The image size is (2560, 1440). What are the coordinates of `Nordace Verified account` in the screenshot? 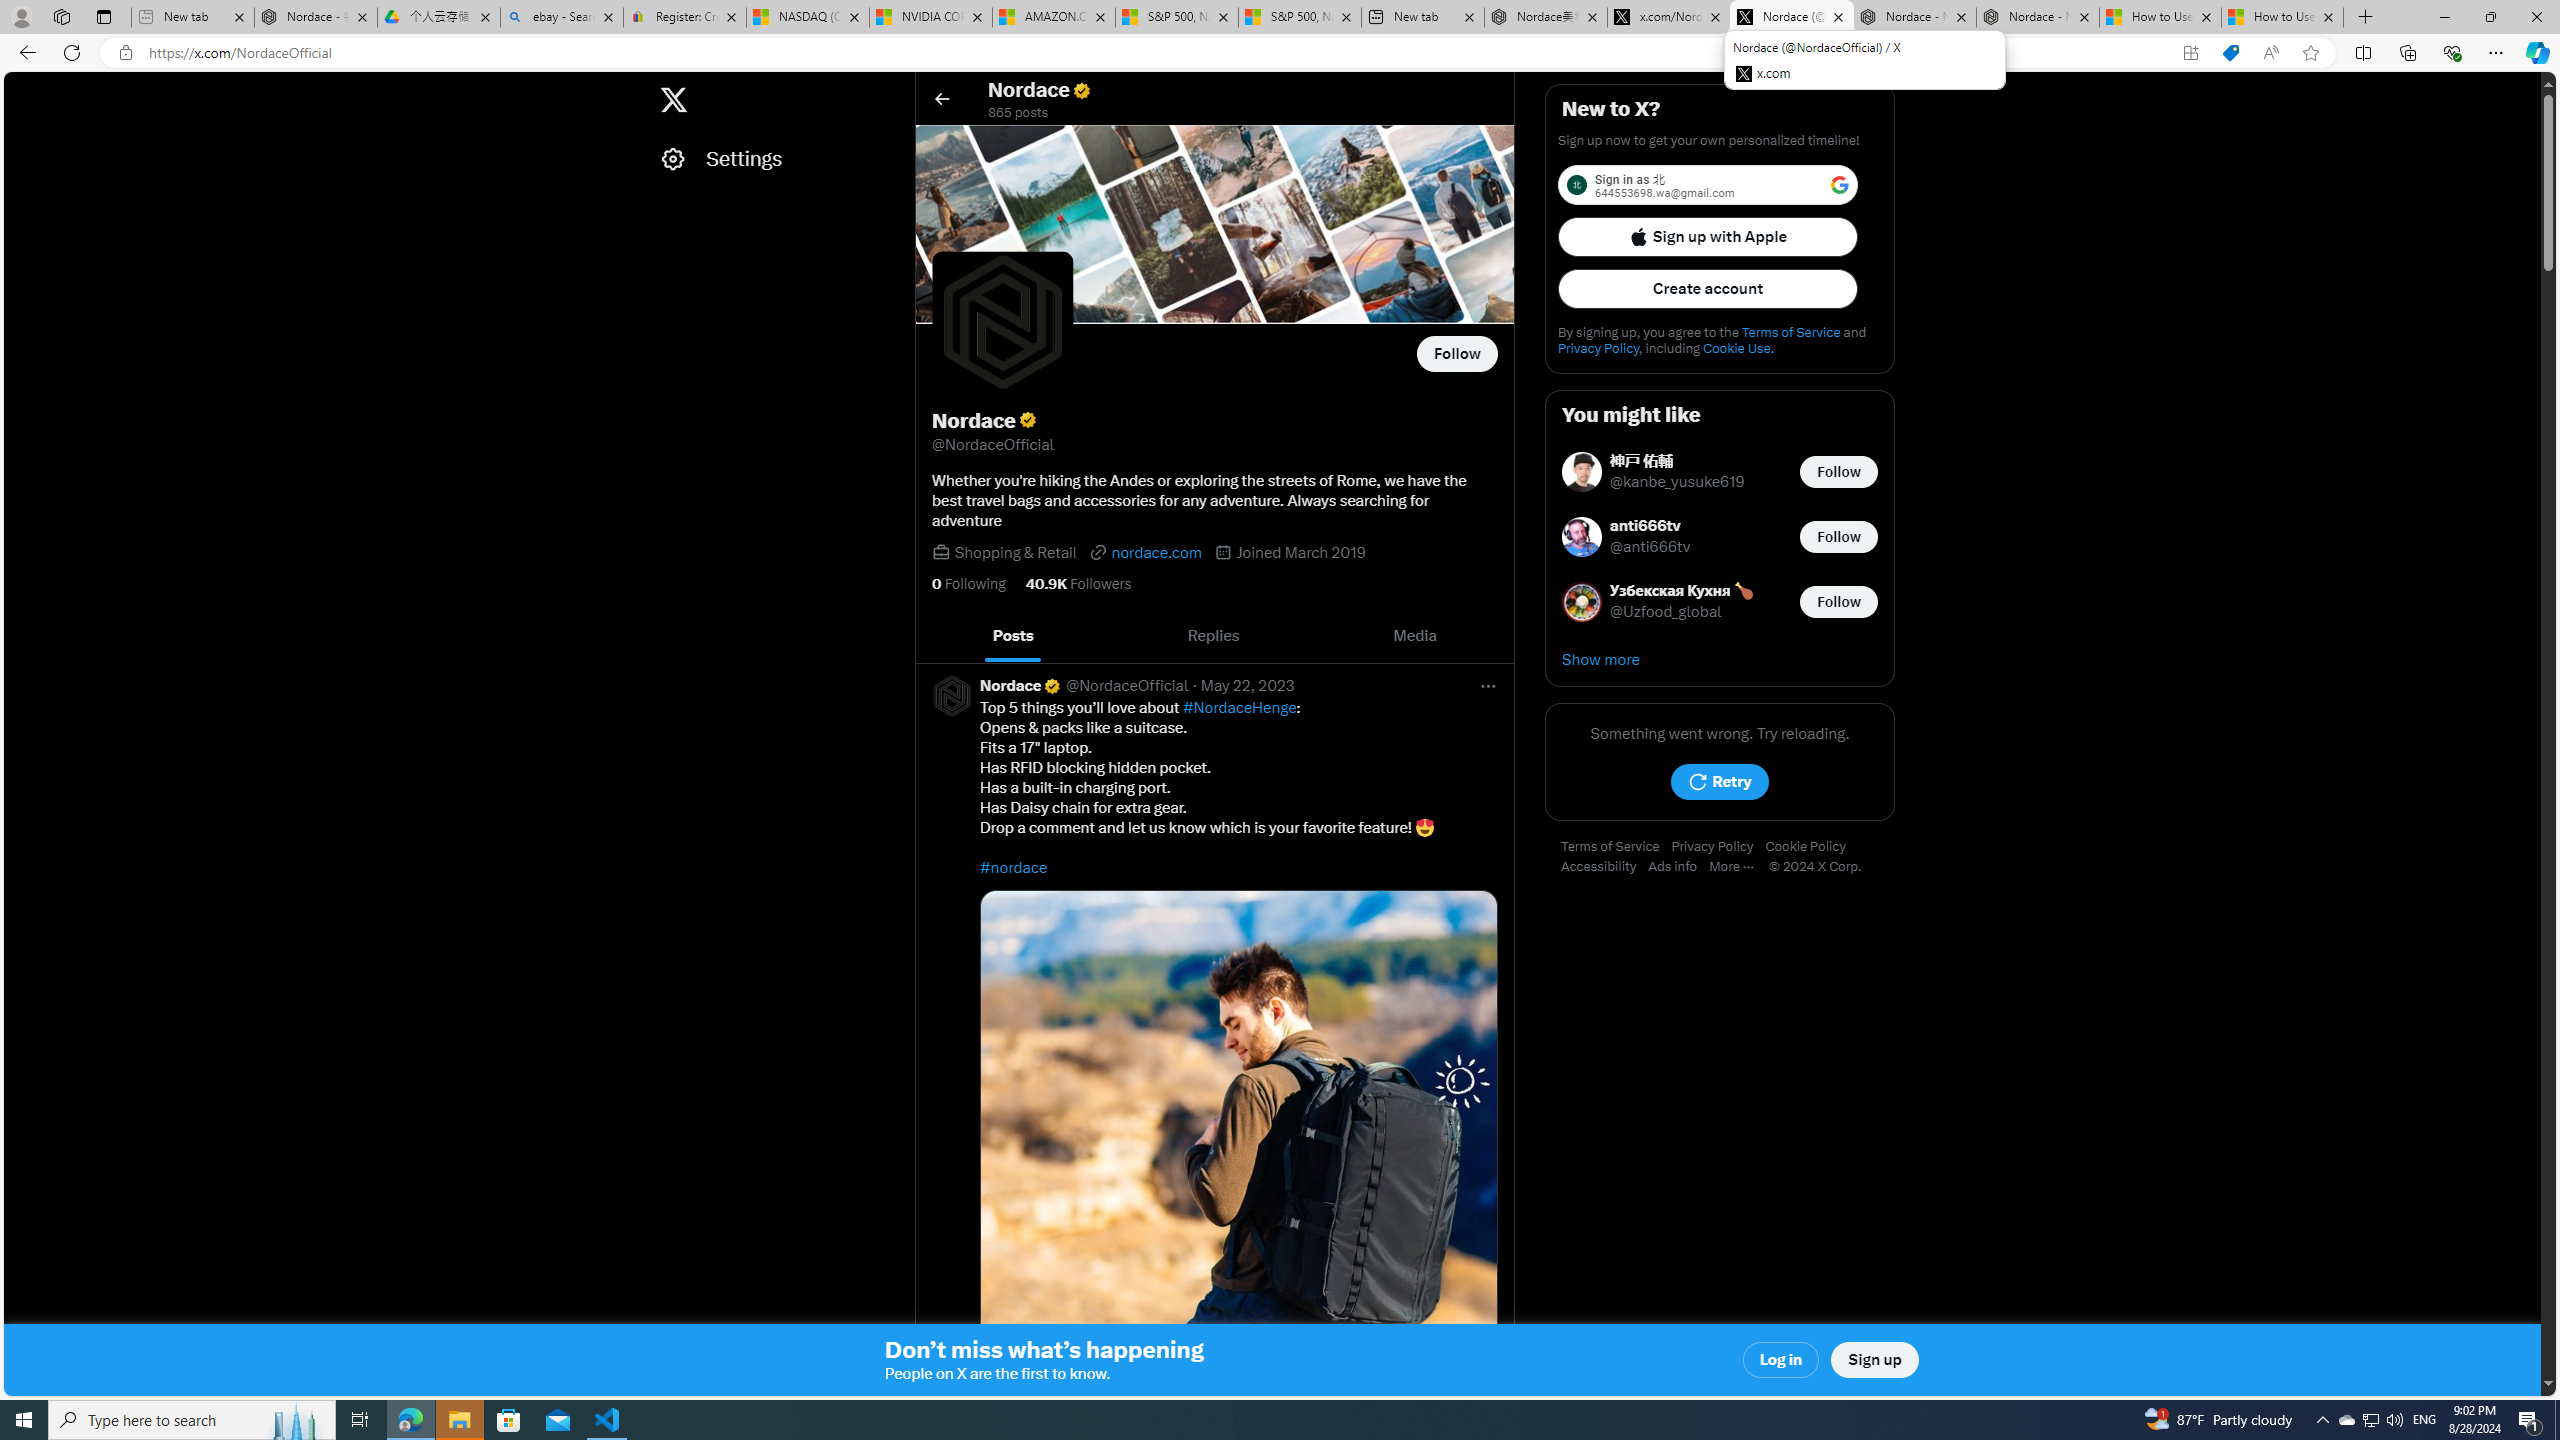 It's located at (1021, 685).